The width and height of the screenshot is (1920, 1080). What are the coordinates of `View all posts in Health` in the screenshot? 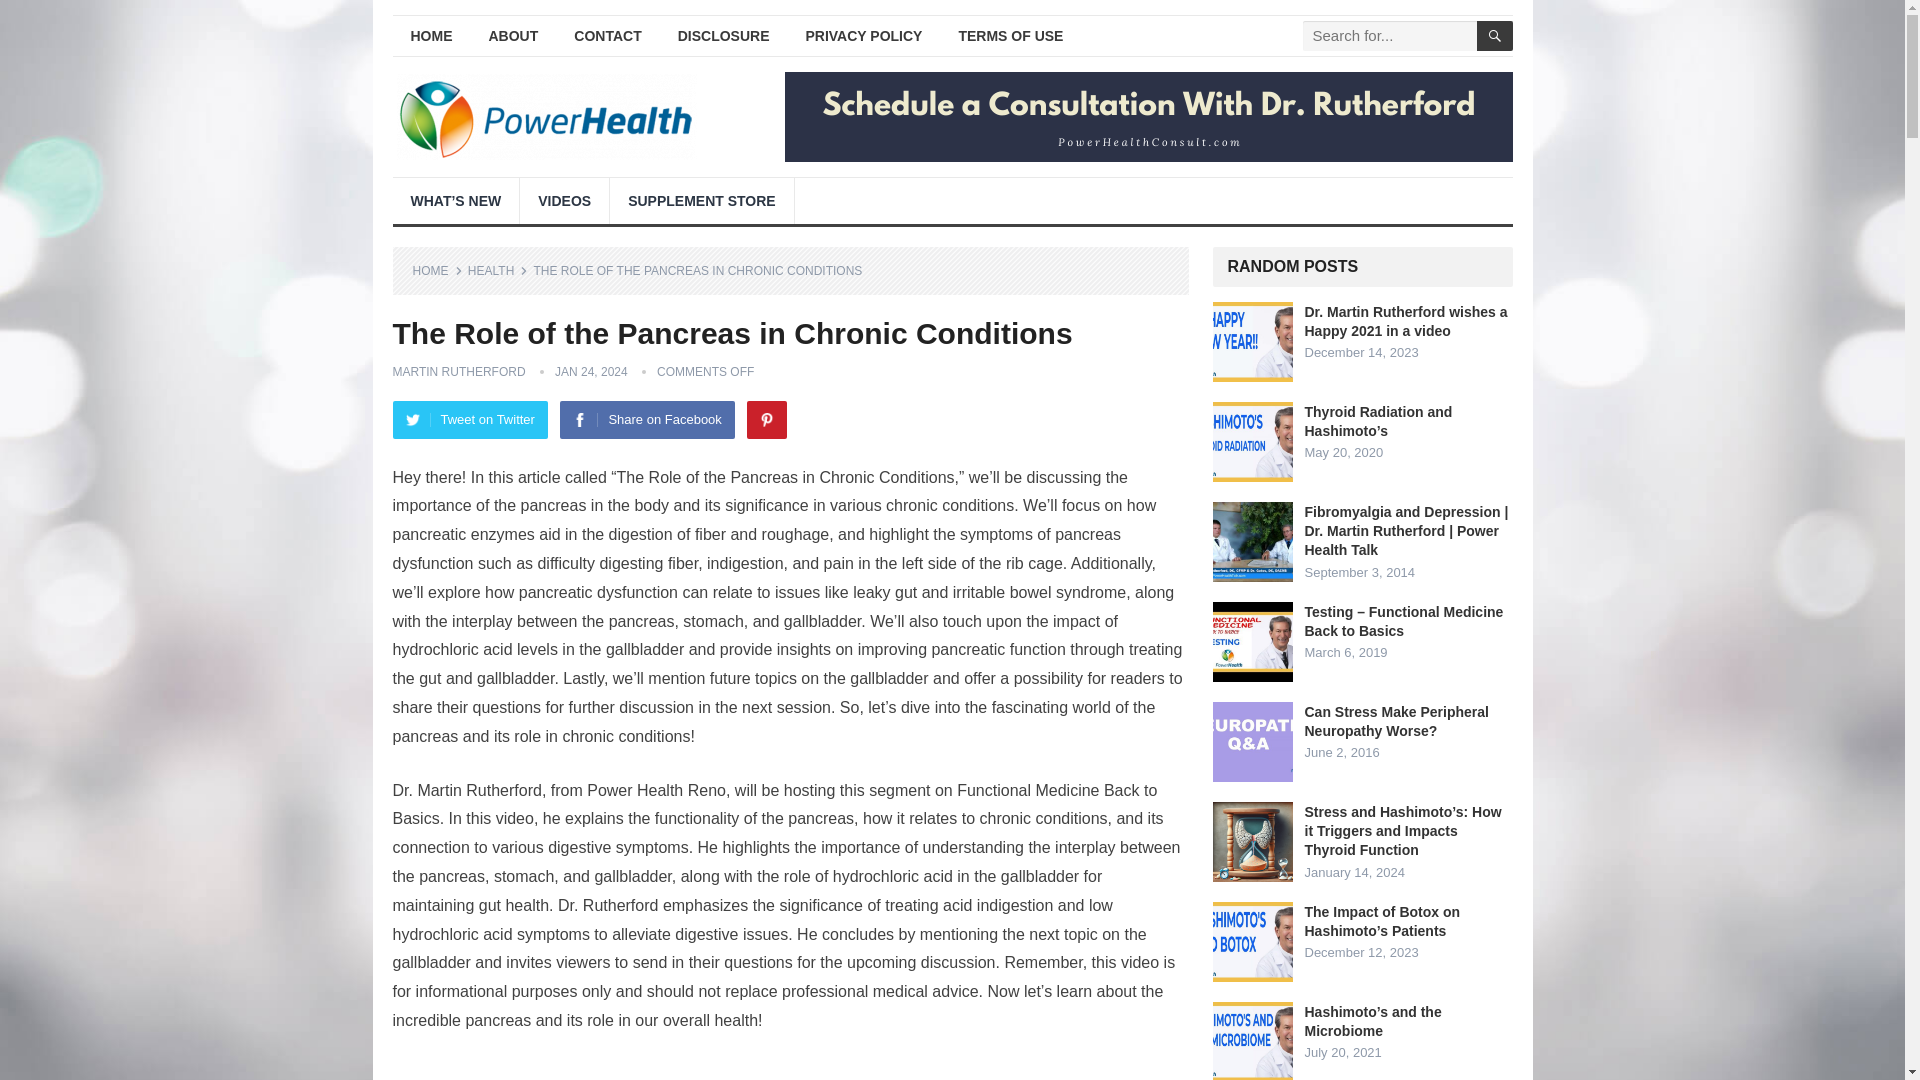 It's located at (498, 270).